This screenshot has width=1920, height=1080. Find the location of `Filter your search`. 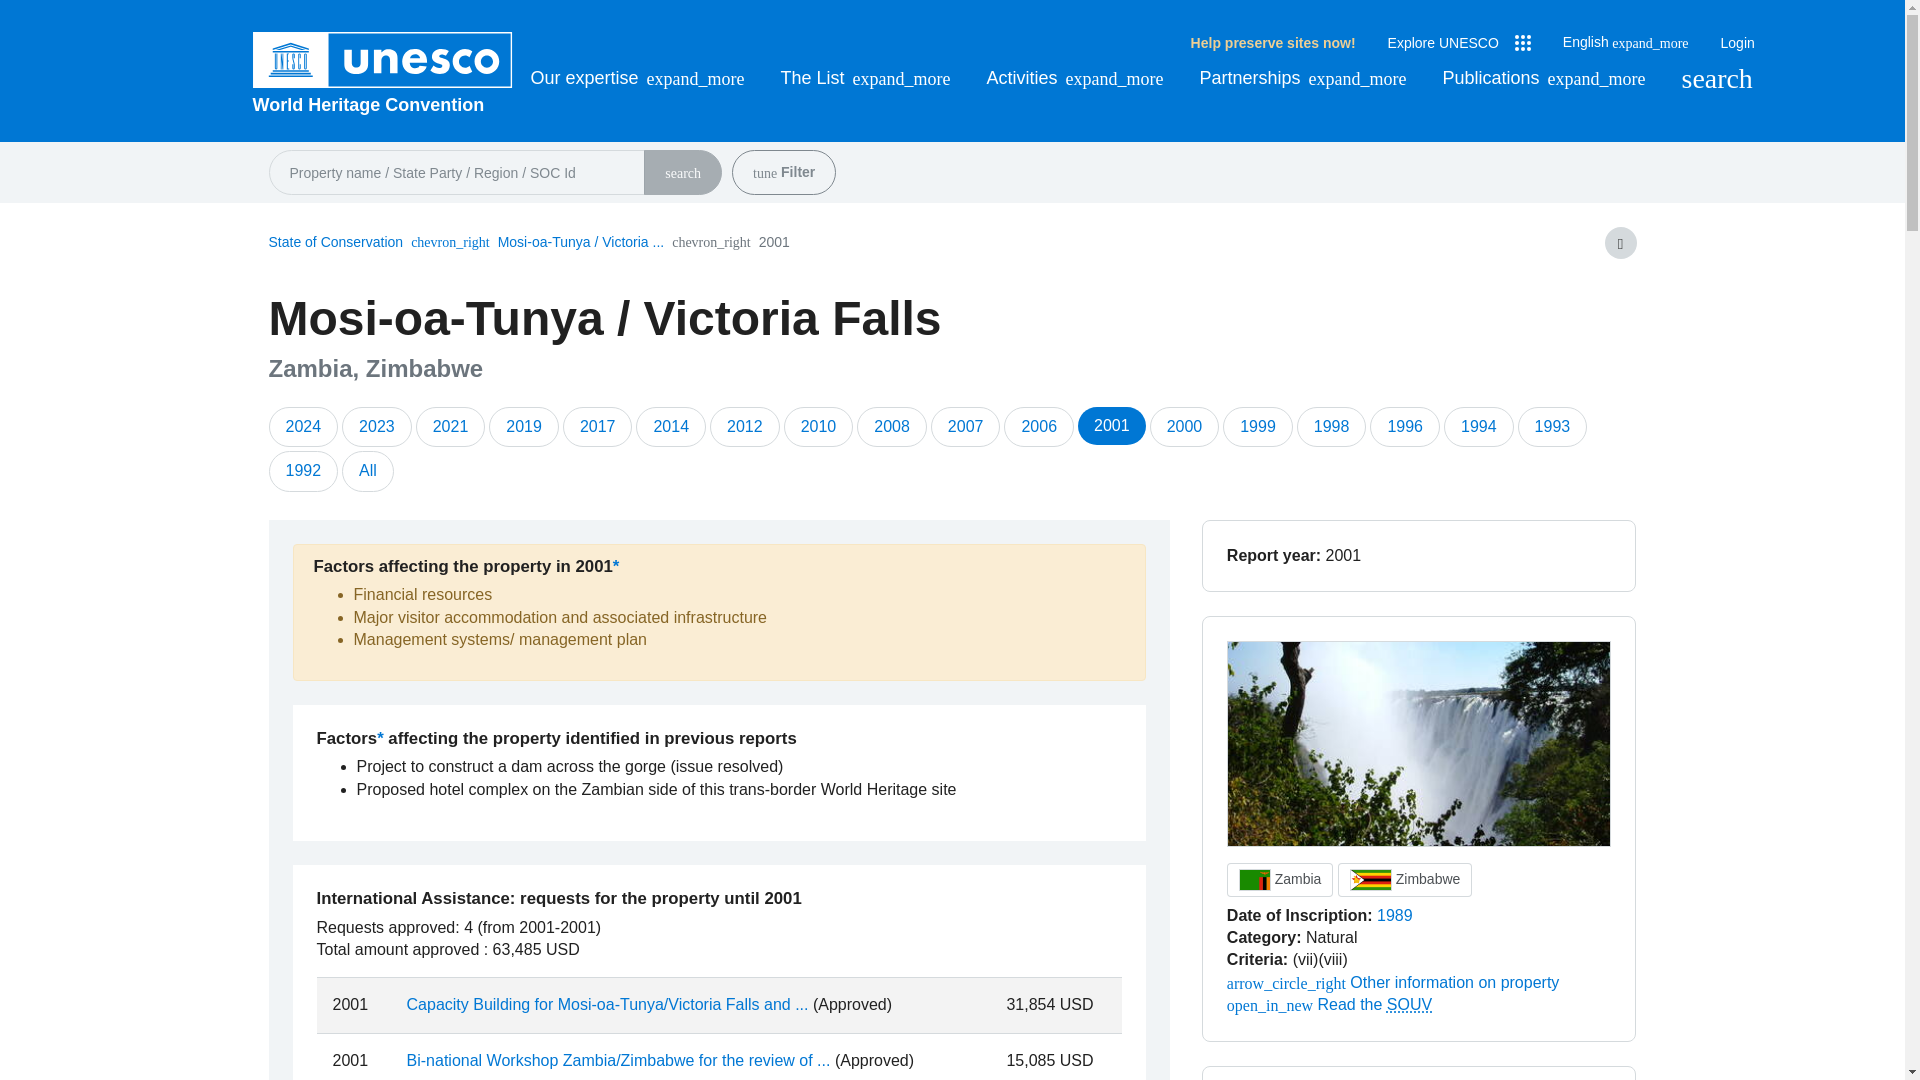

Filter your search is located at coordinates (764, 174).